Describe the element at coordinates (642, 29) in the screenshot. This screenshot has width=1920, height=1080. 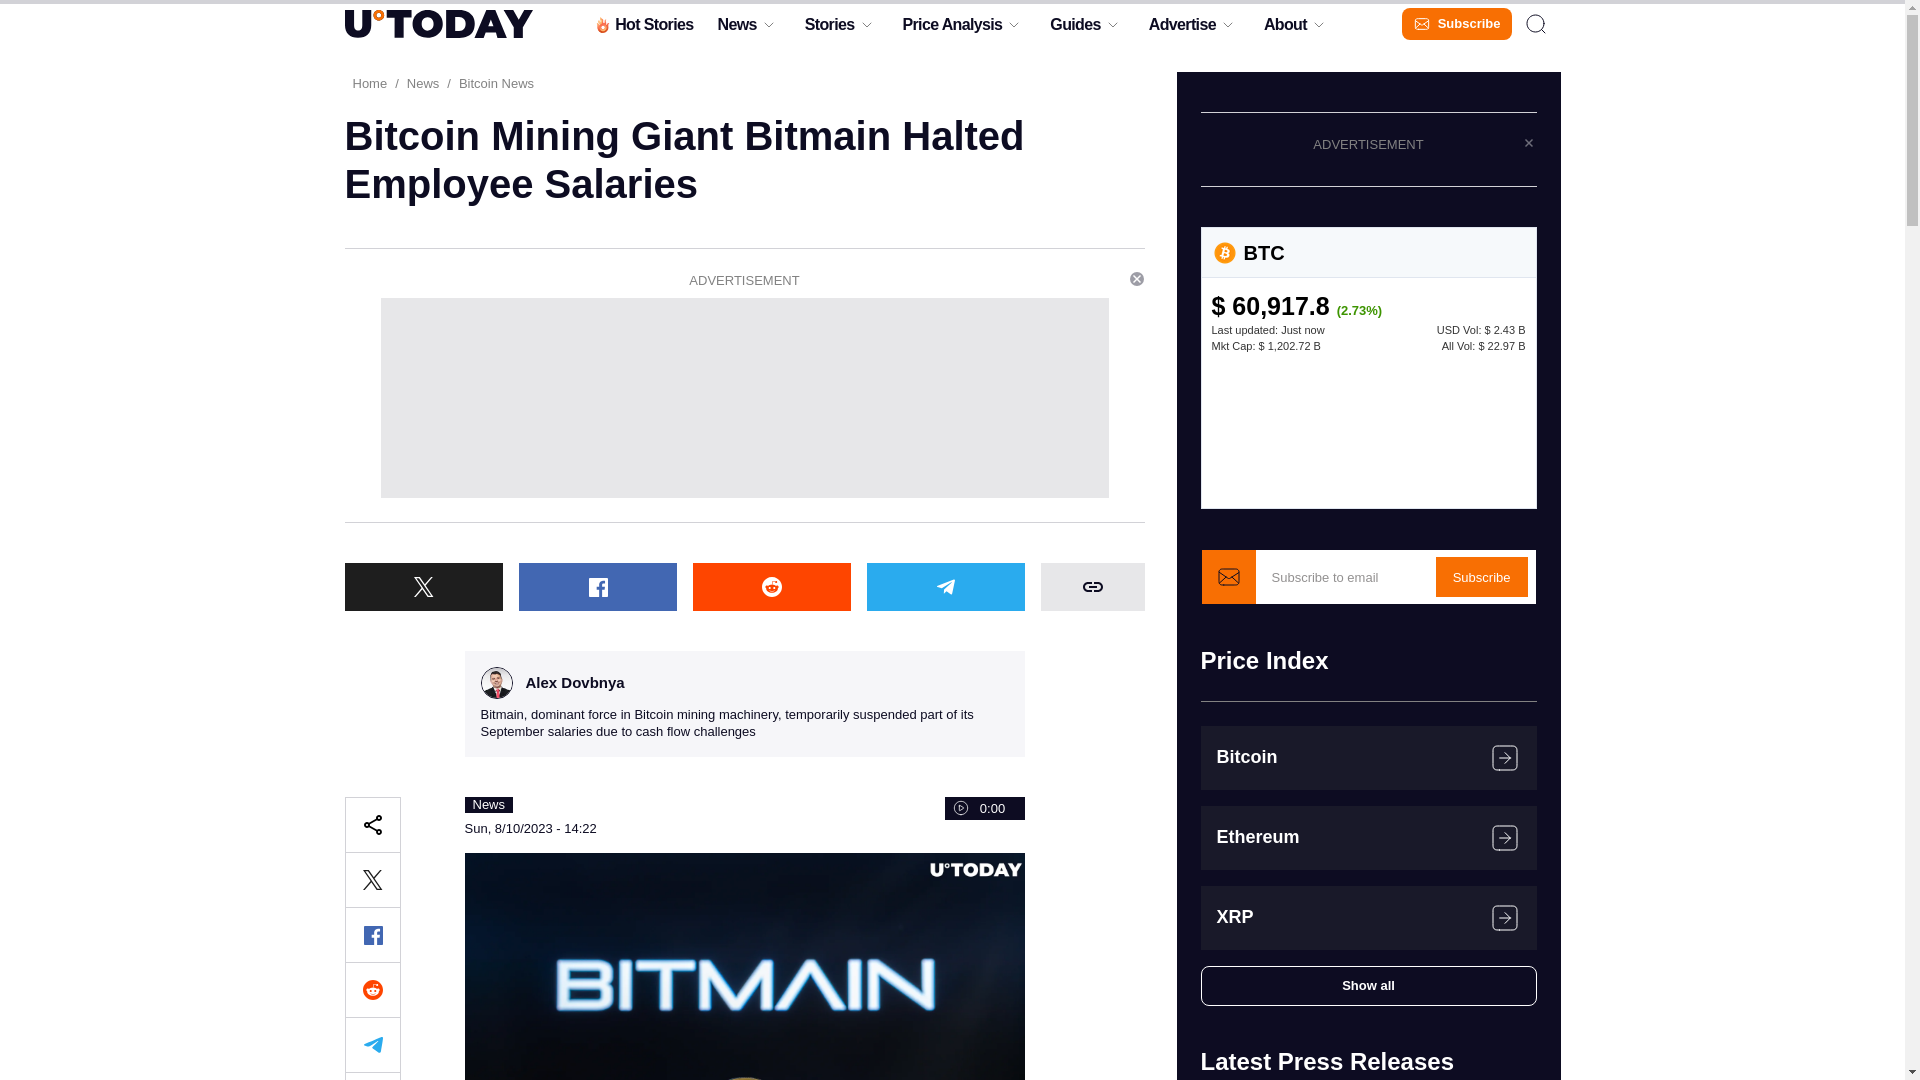
I see `Hot Stories` at that location.